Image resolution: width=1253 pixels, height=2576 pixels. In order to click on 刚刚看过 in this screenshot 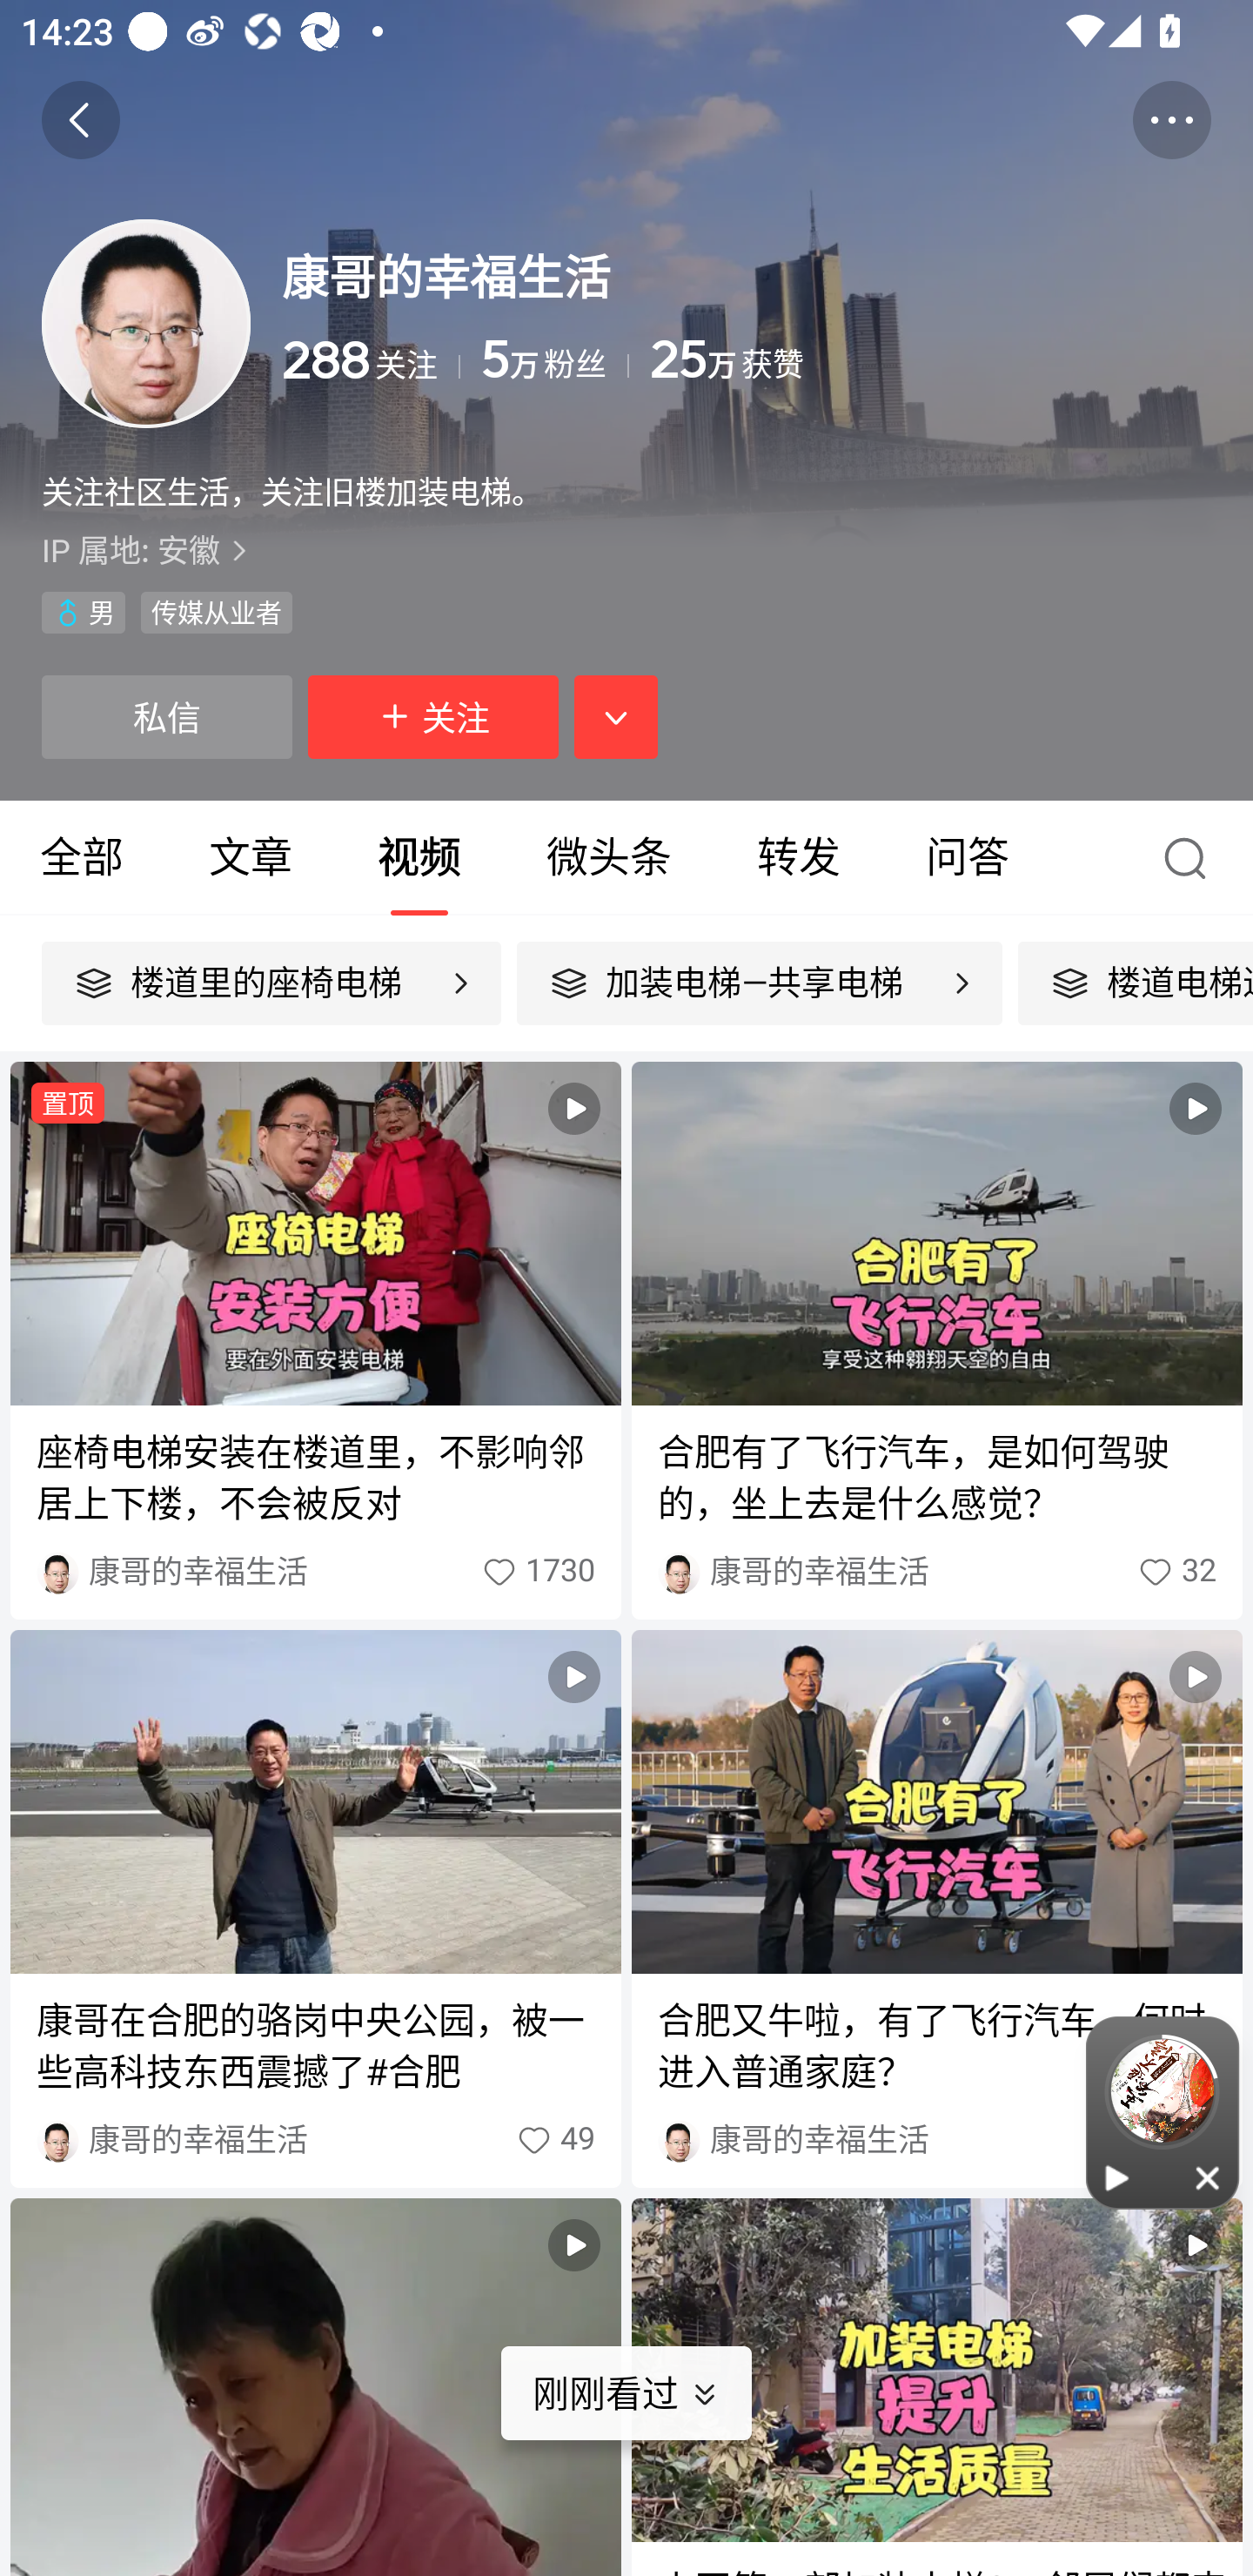, I will do `click(647, 2393)`.